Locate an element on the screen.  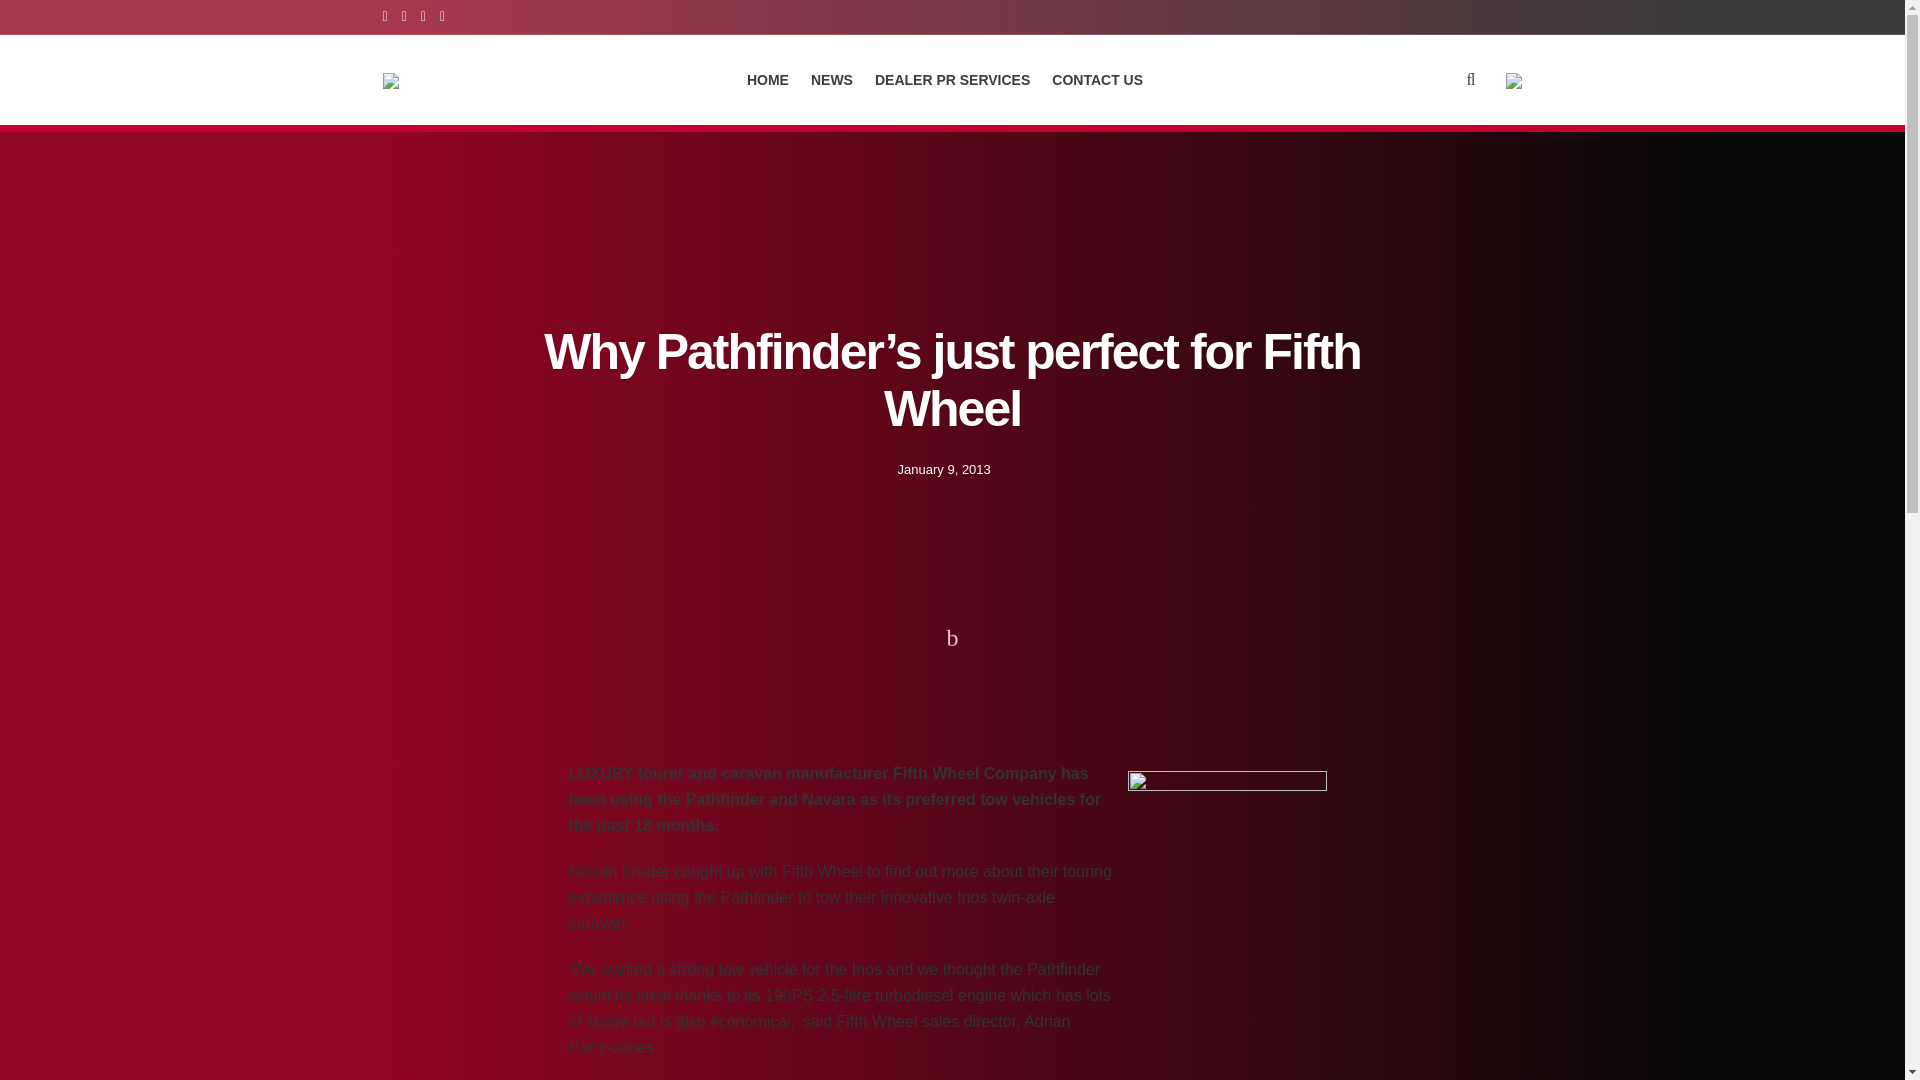
Nissan GB News is located at coordinates (477, 690).